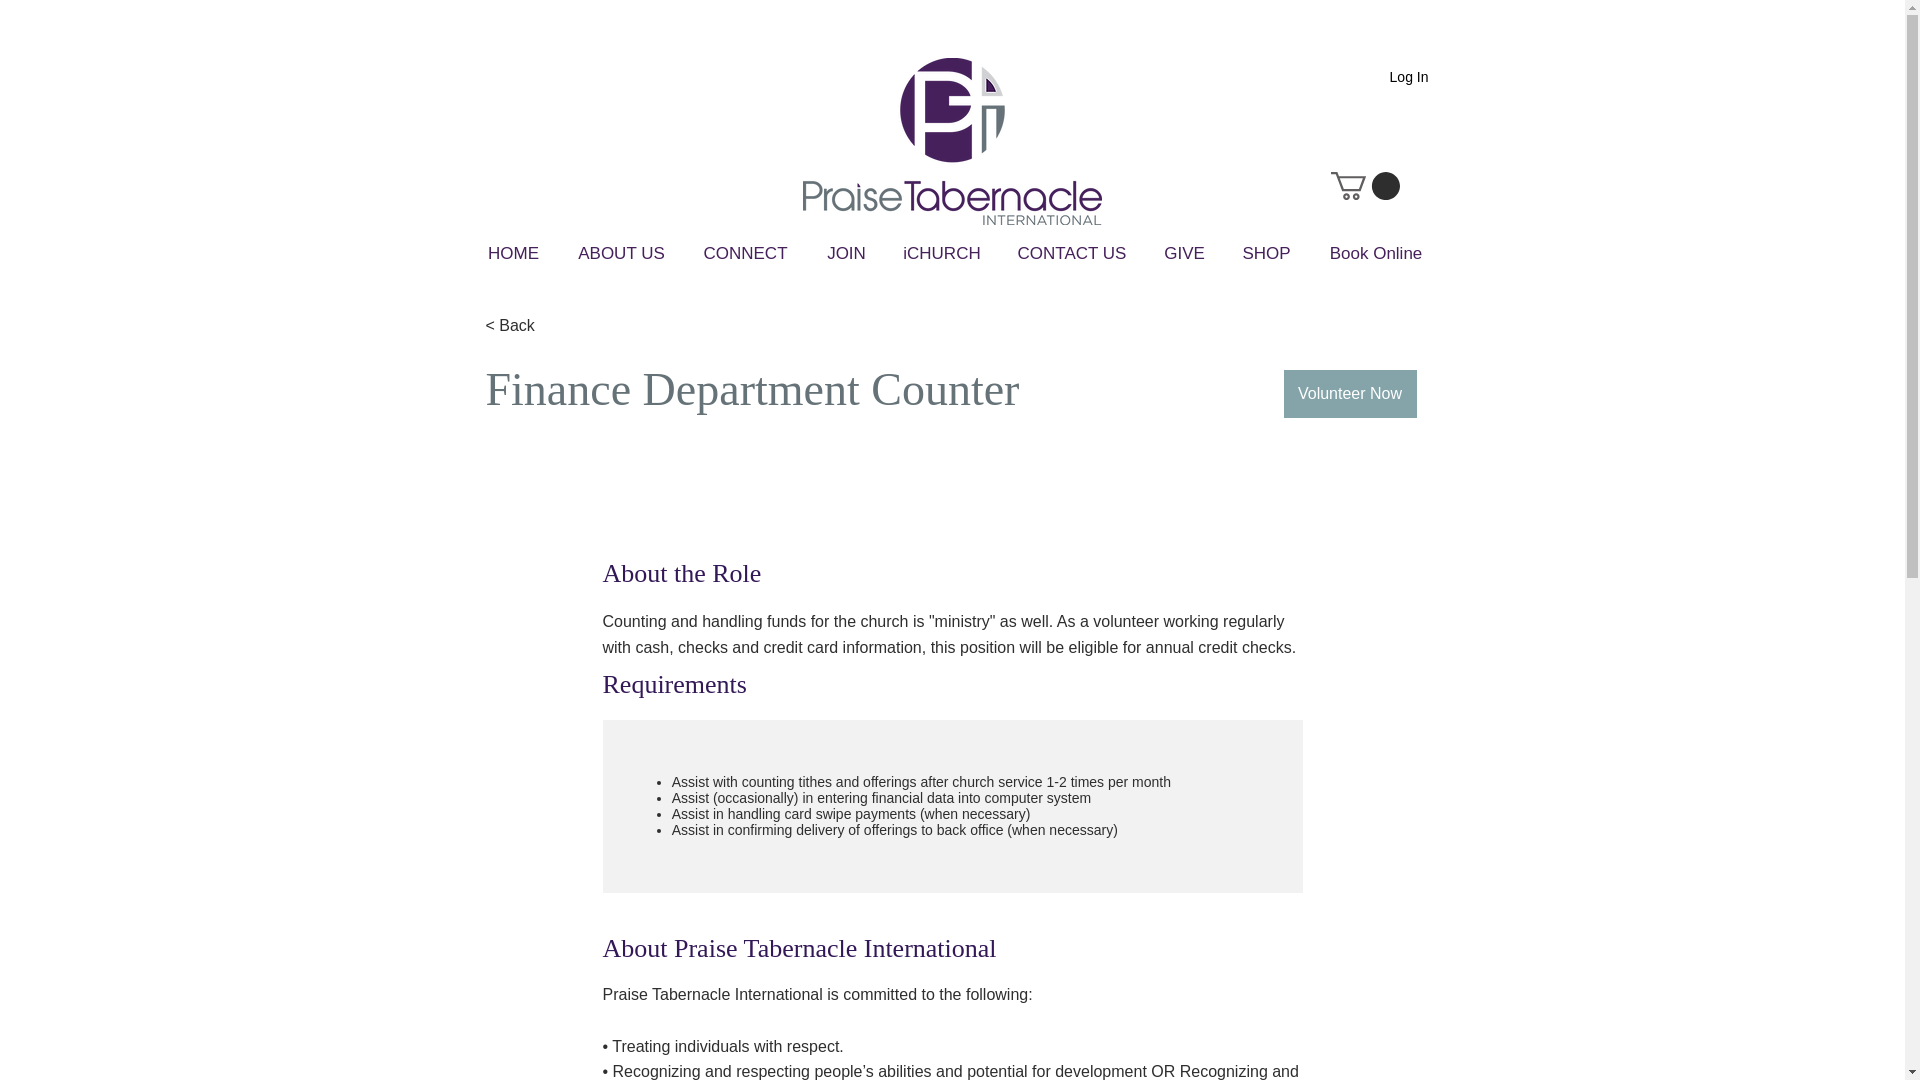 The width and height of the screenshot is (1920, 1080). Describe the element at coordinates (942, 253) in the screenshot. I see `iCHURCH` at that location.